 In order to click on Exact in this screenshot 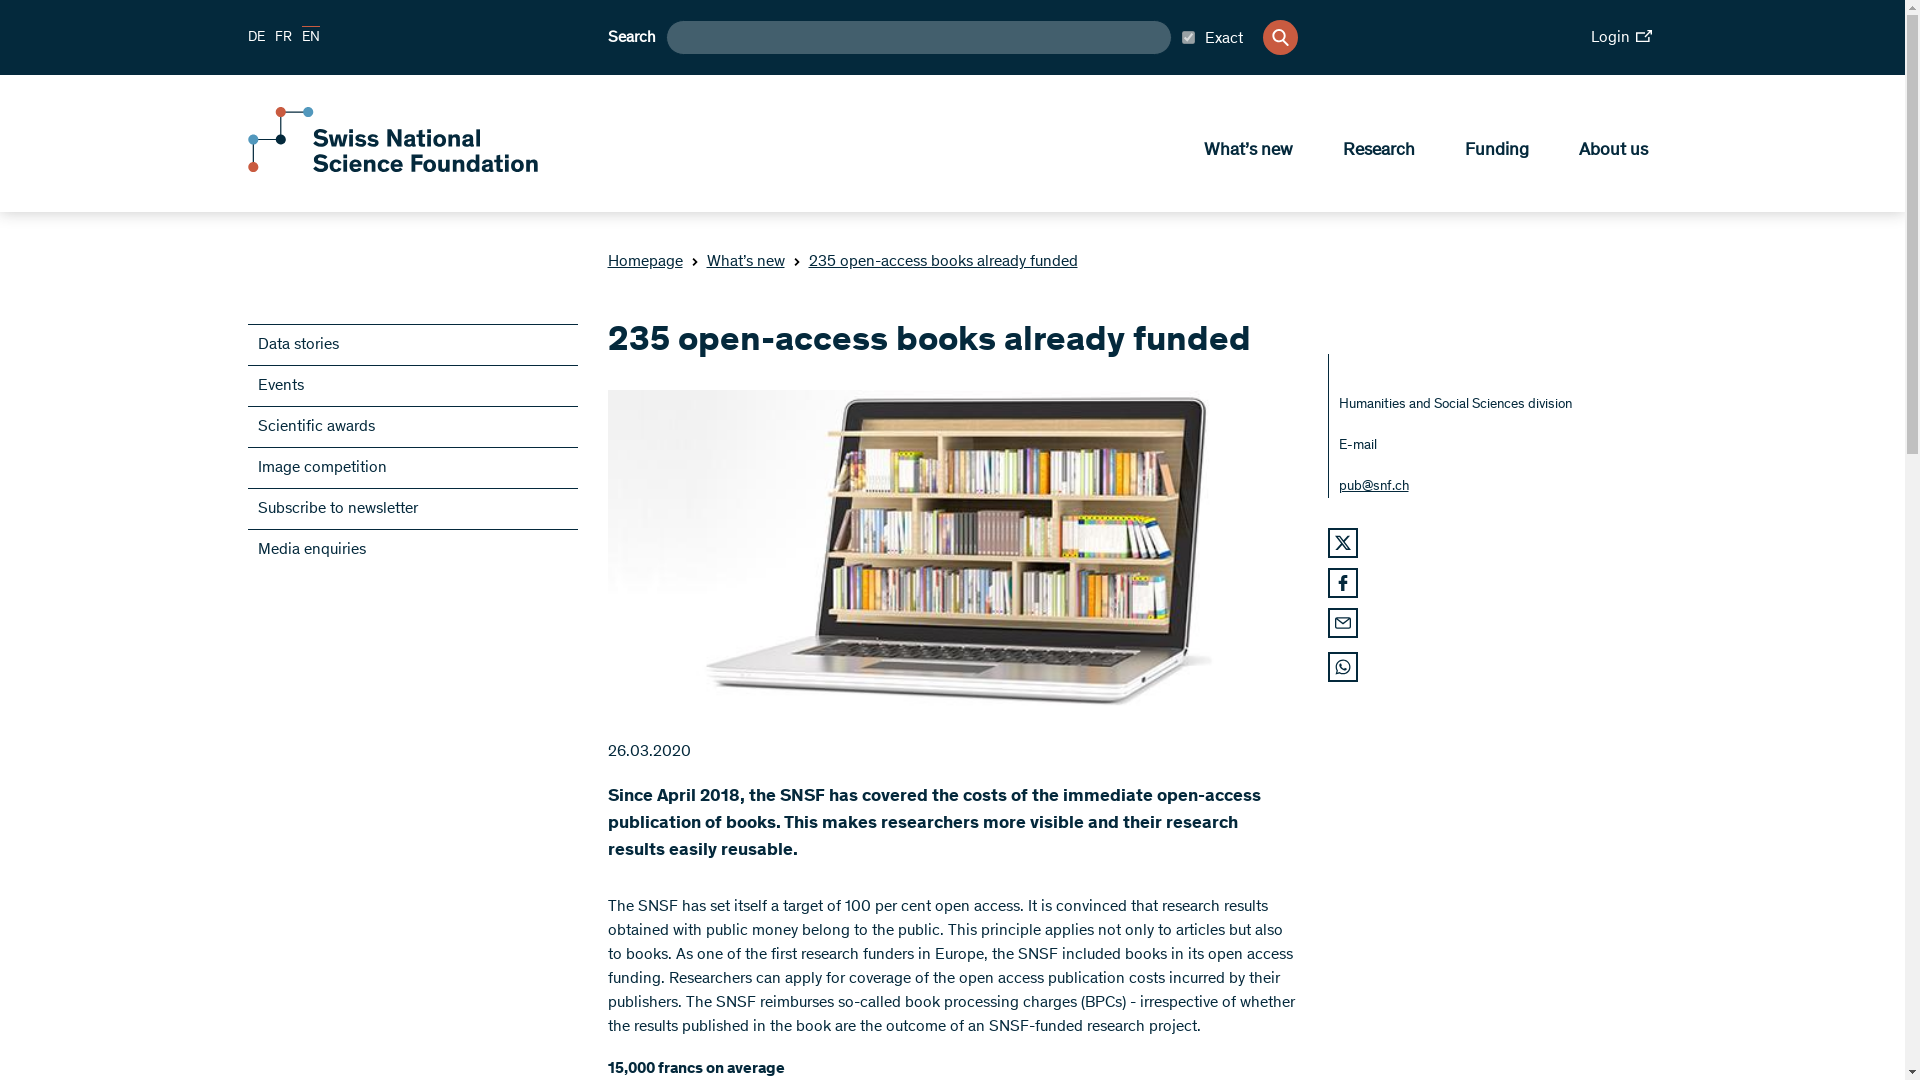, I will do `click(1212, 37)`.